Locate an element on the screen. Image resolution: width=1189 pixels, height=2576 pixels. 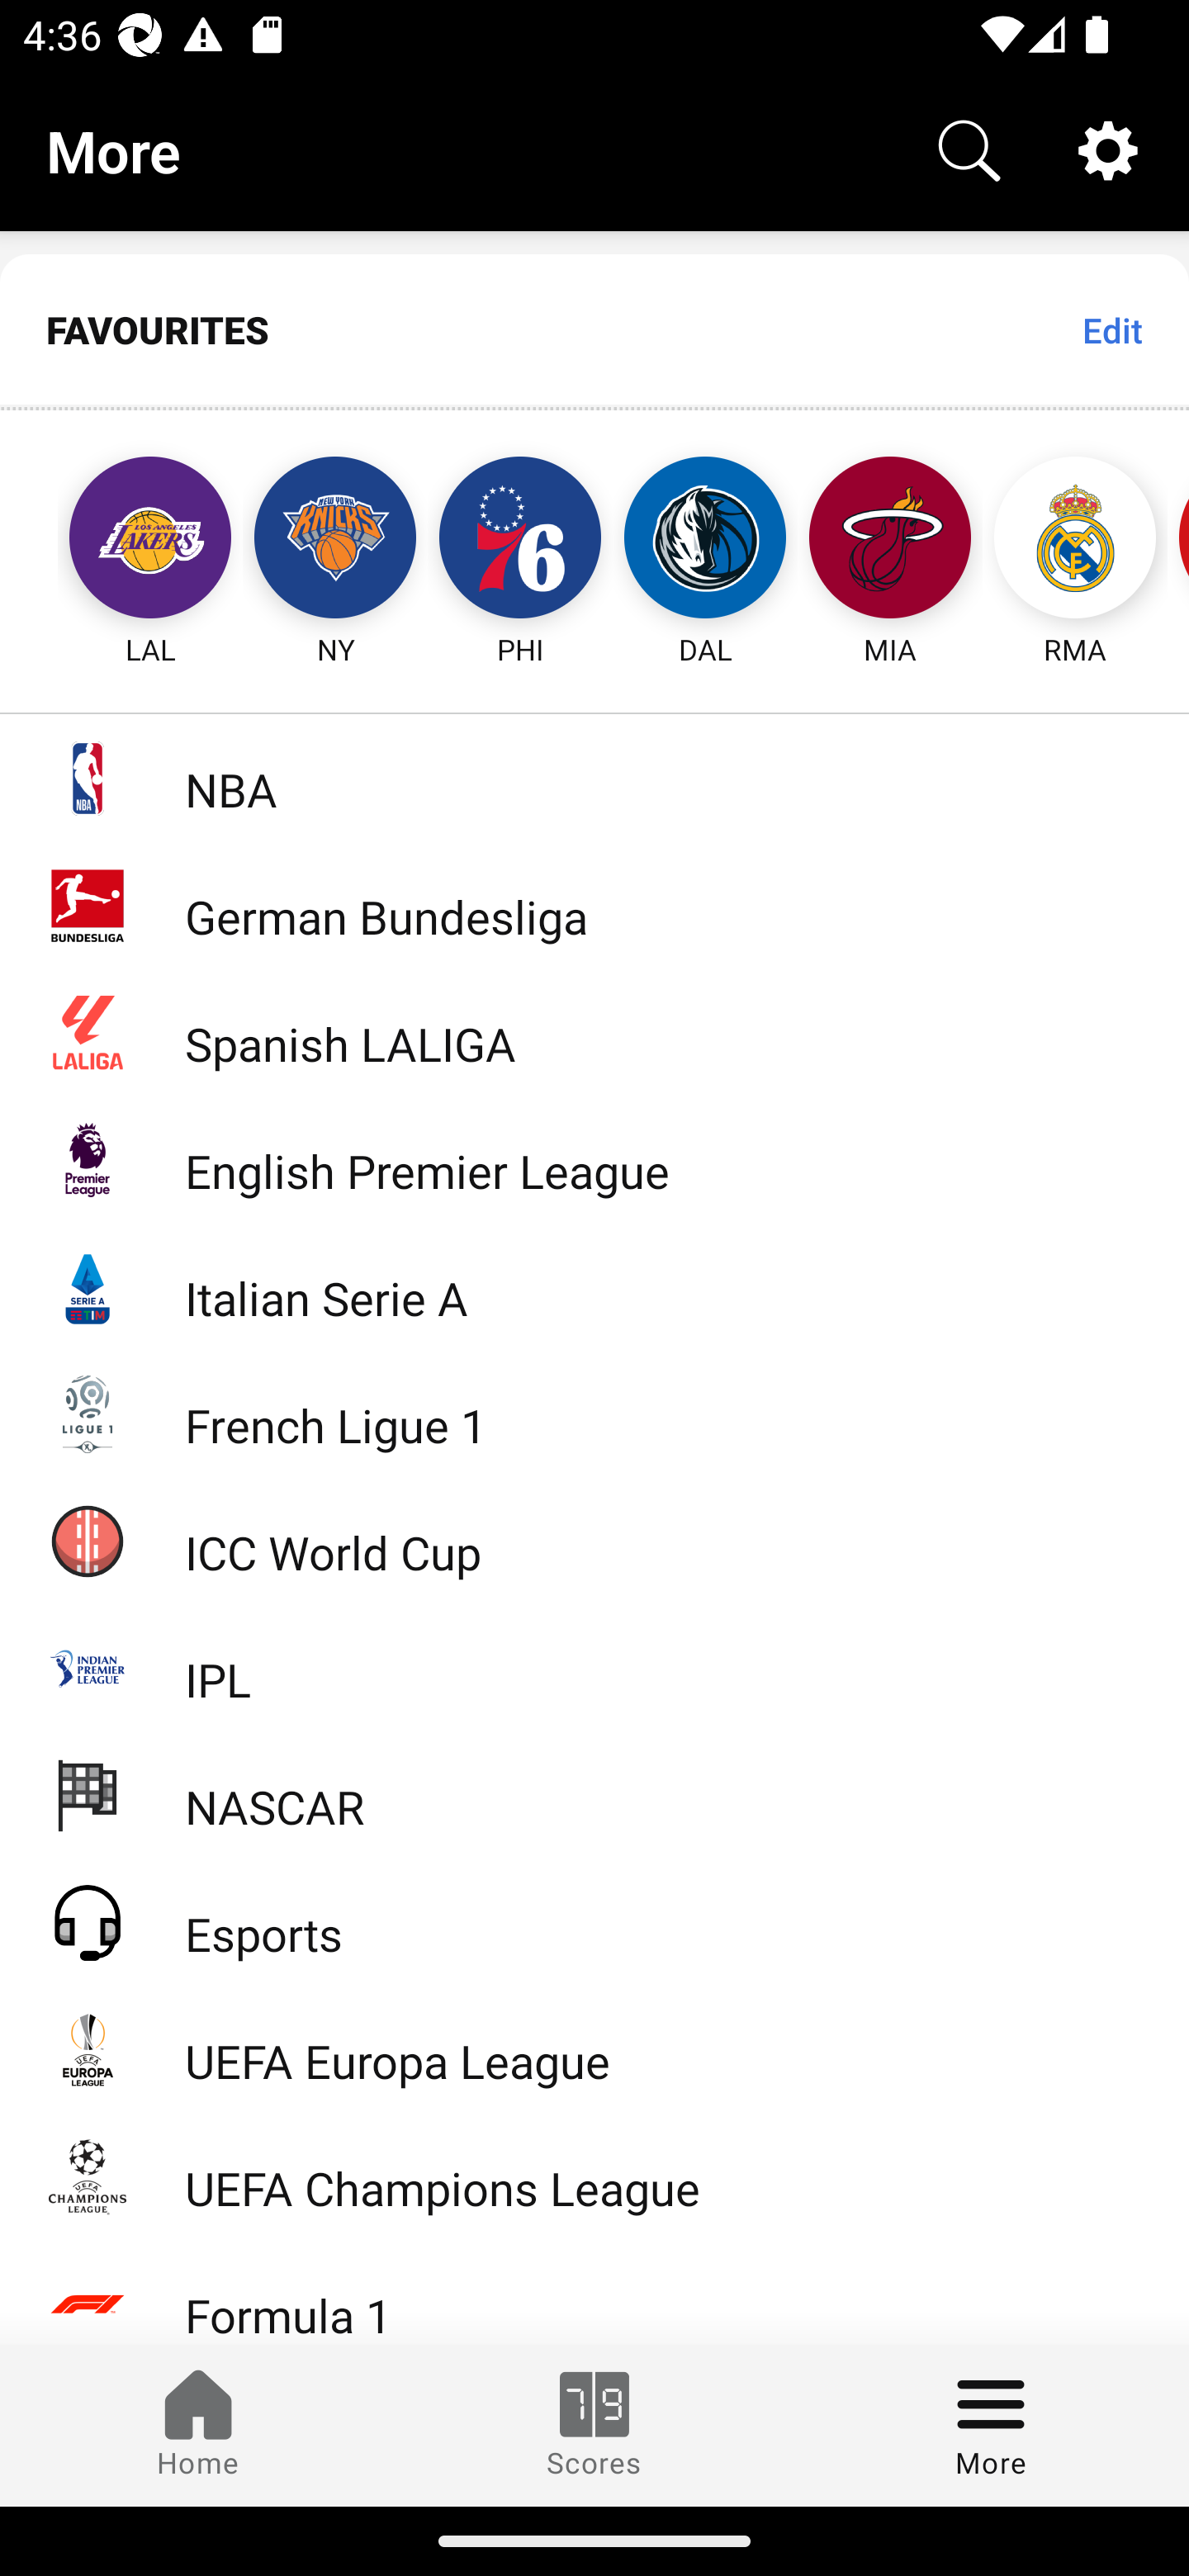
MIA Miami Heat is located at coordinates (890, 540).